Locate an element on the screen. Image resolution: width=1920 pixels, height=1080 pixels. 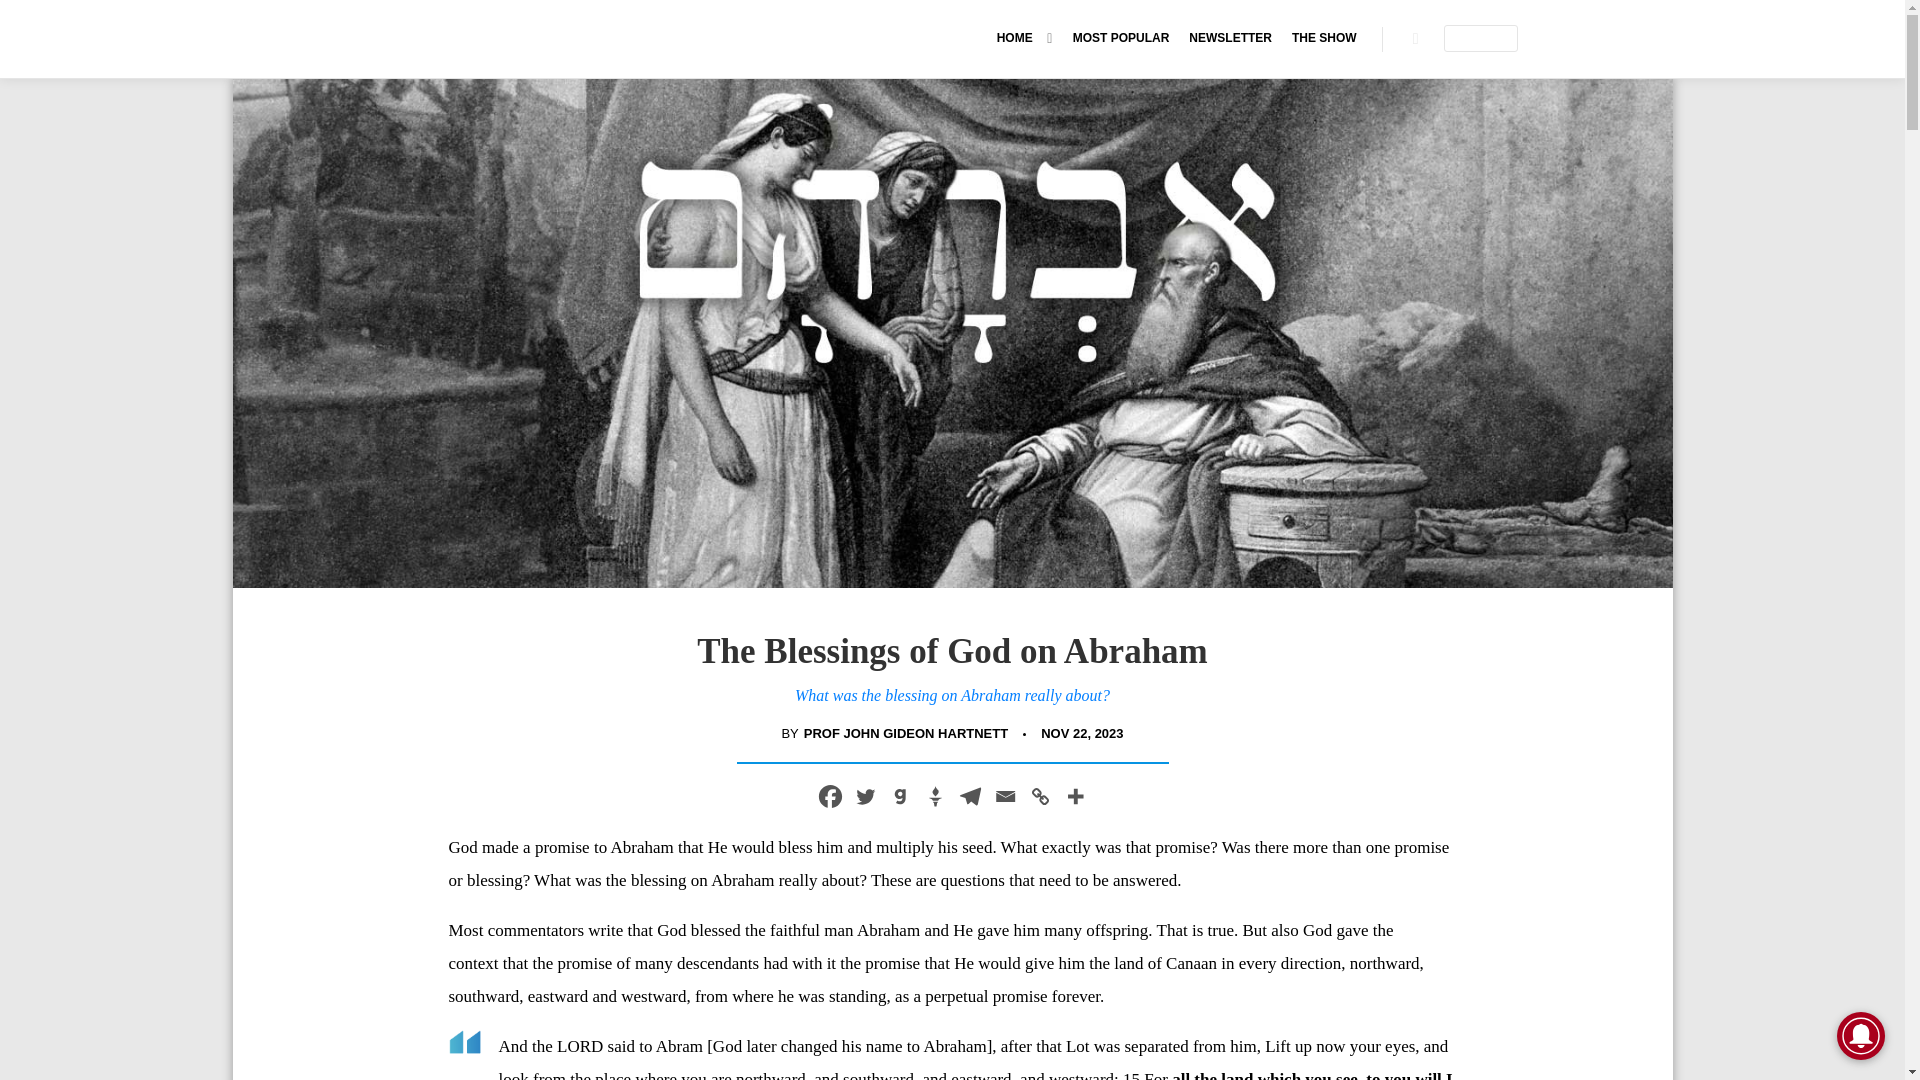
Copy Link is located at coordinates (1038, 796).